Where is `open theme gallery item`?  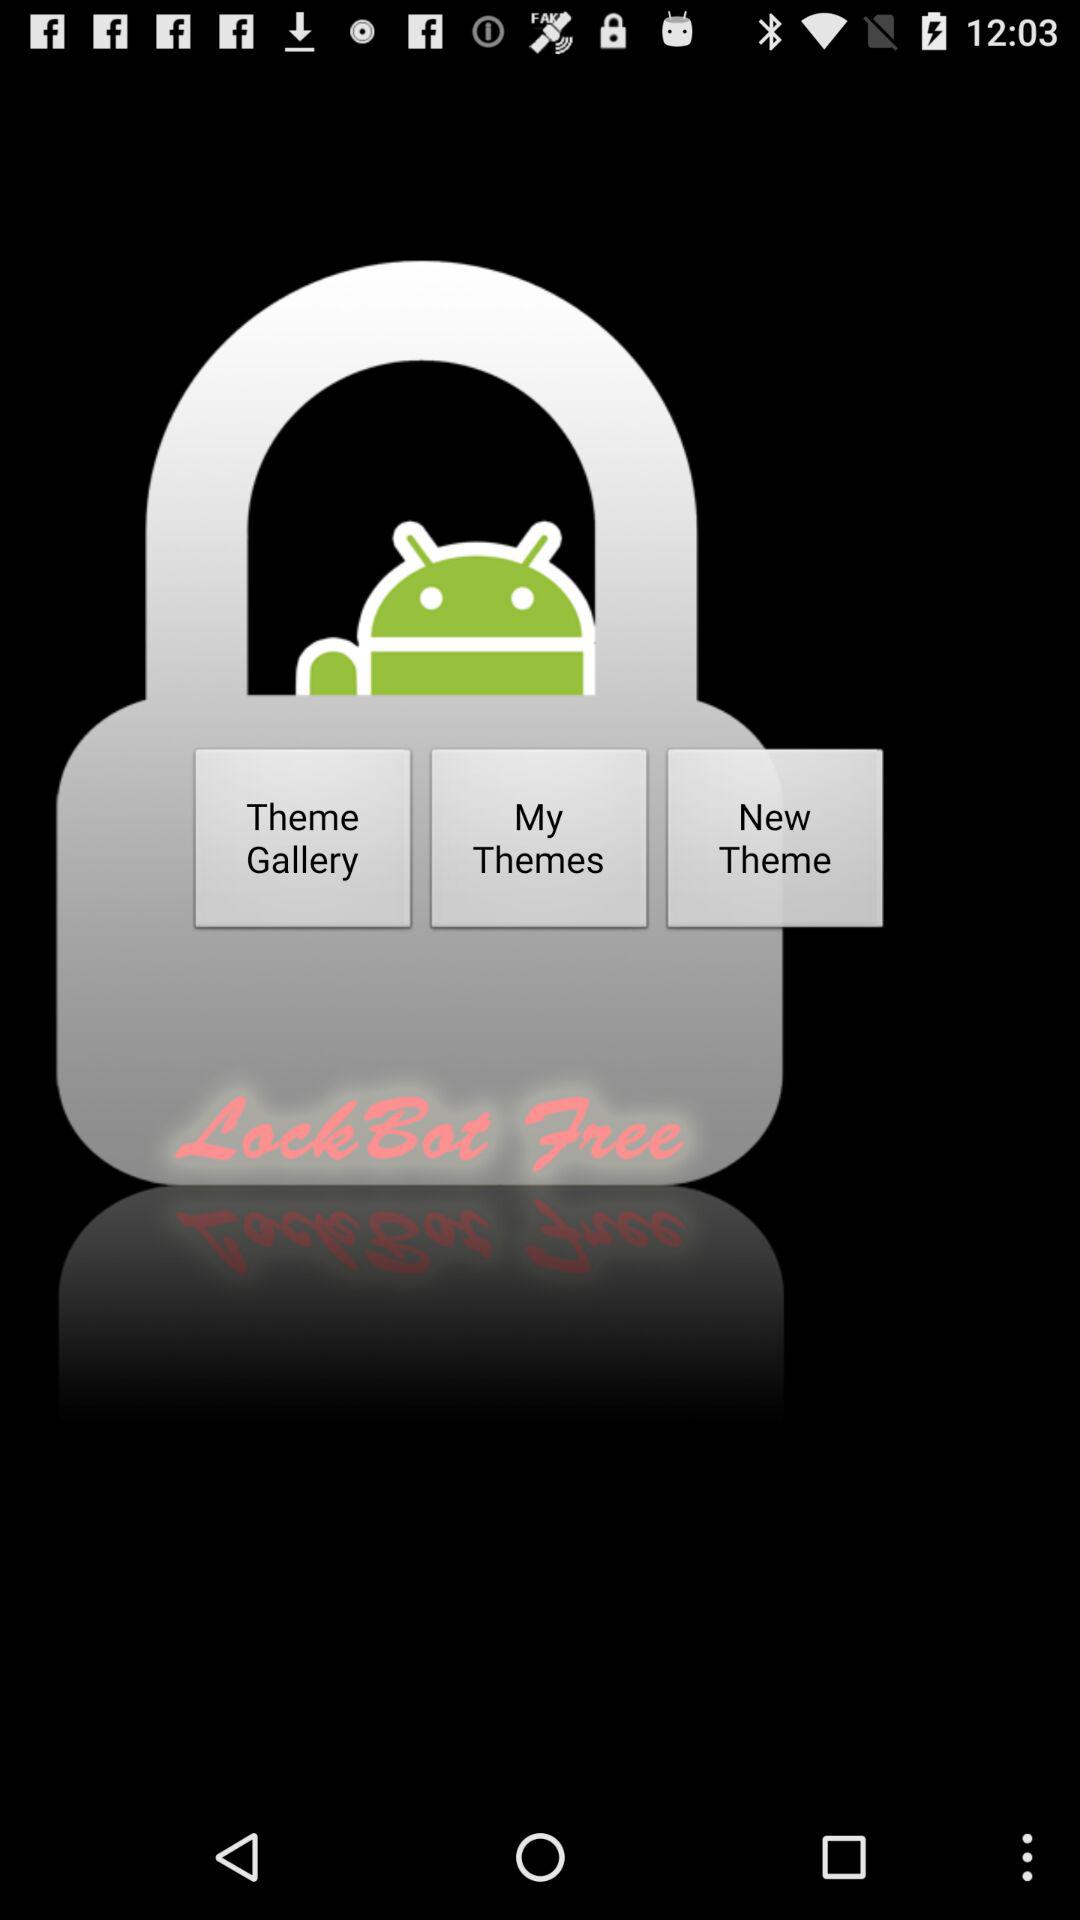 open theme gallery item is located at coordinates (303, 844).